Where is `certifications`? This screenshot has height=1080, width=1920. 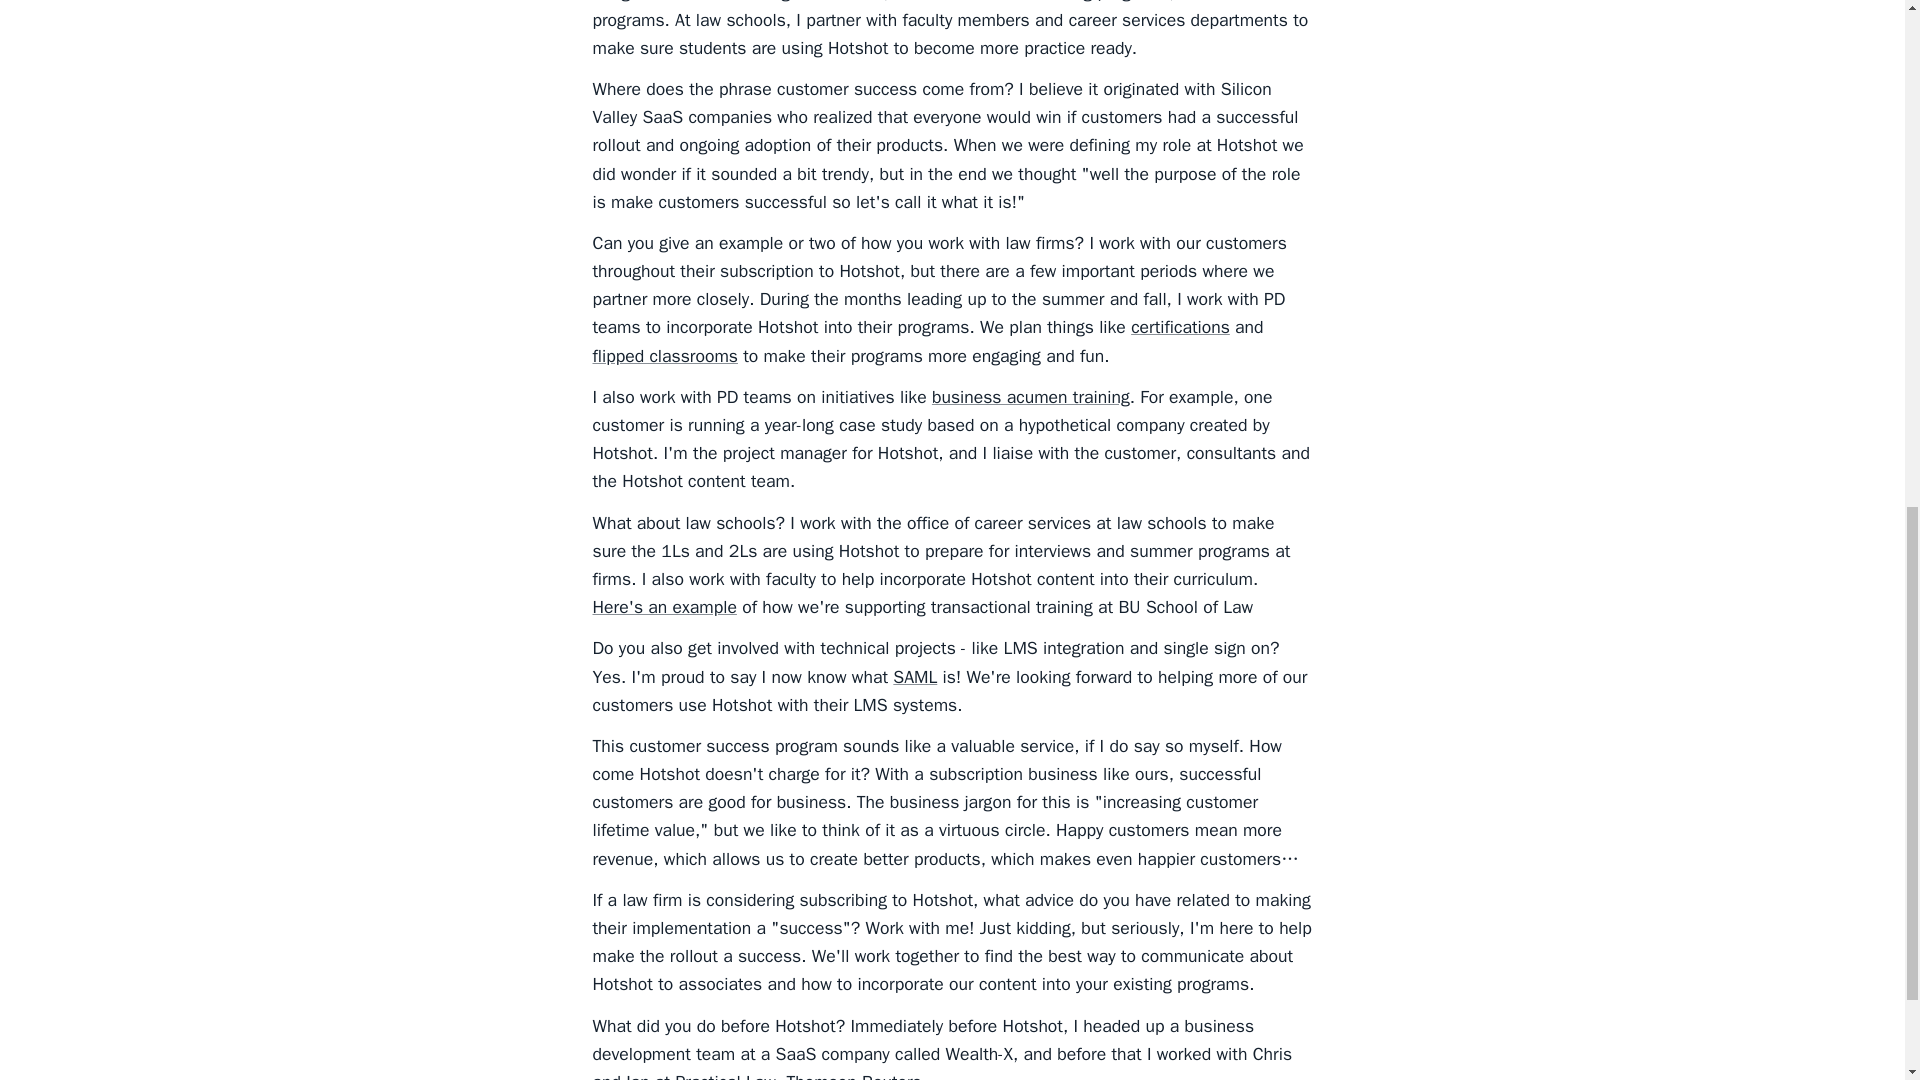 certifications is located at coordinates (1180, 327).